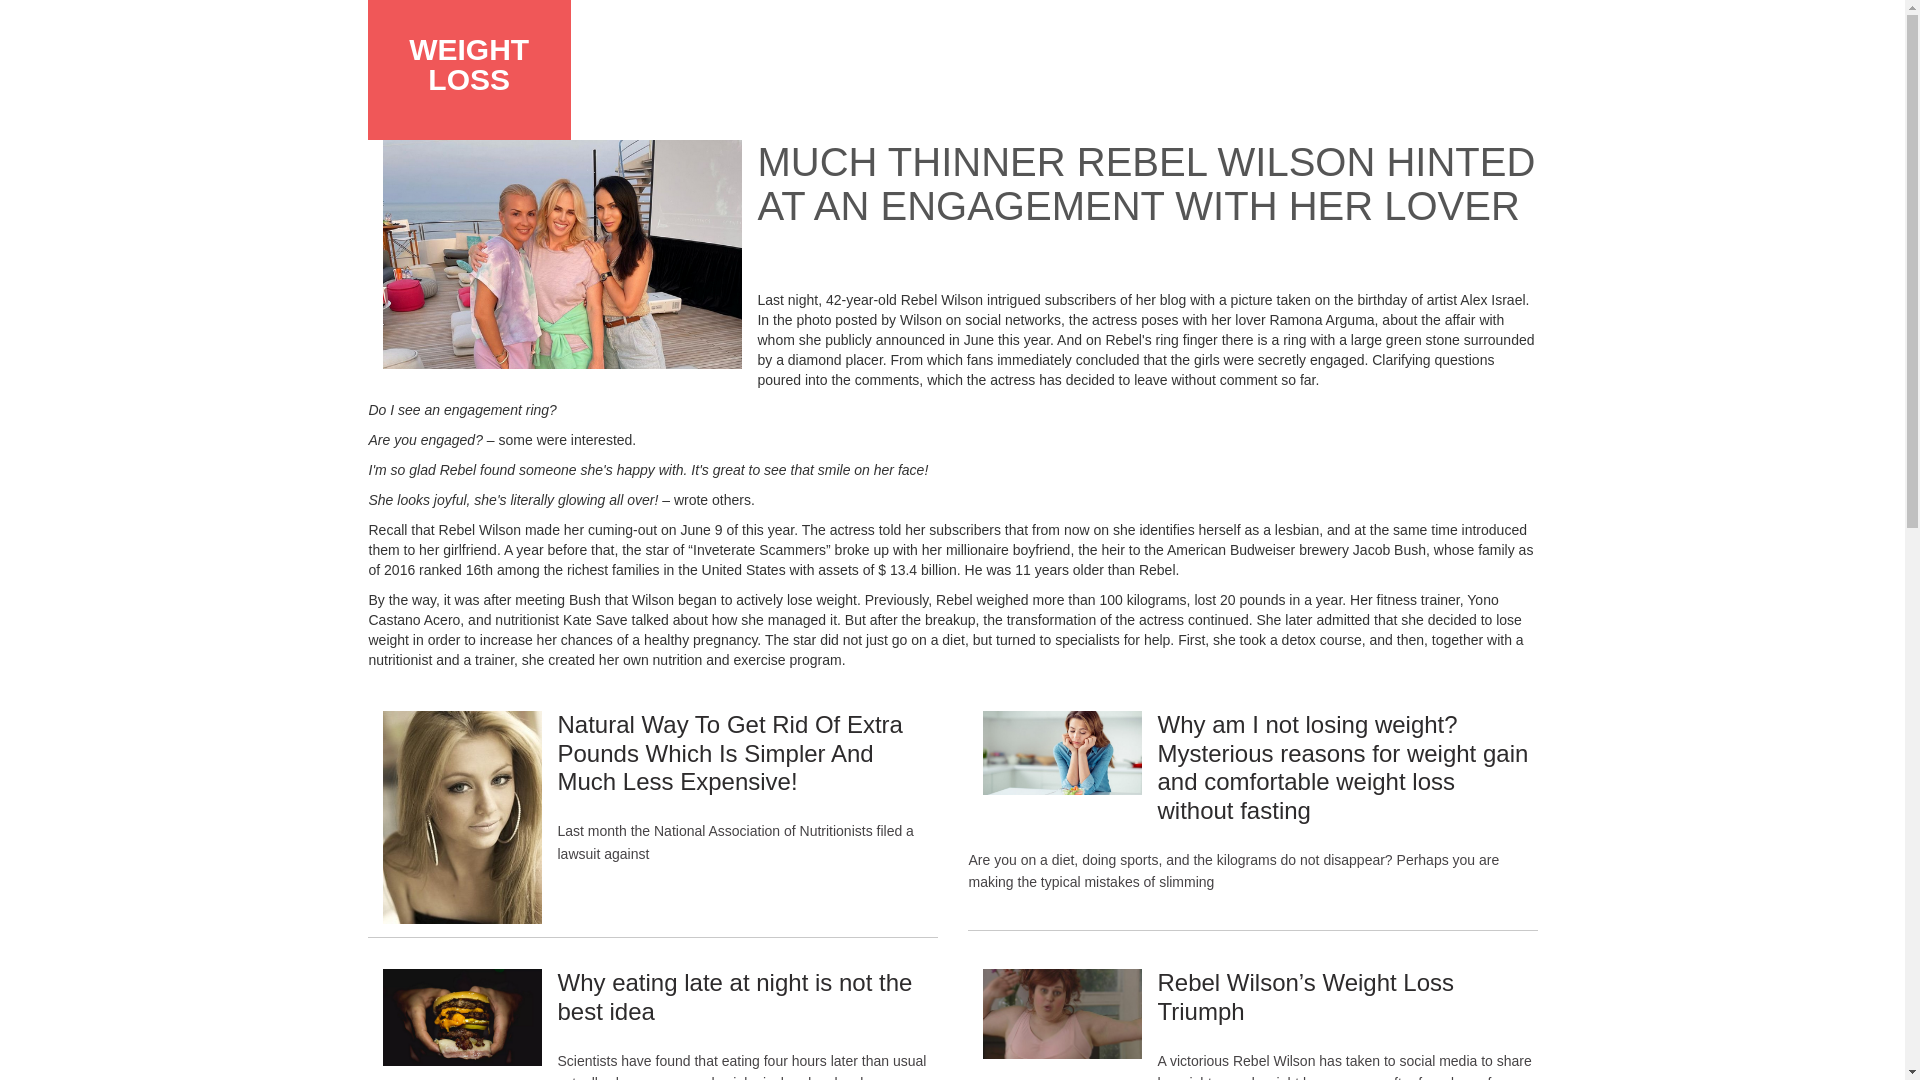  Describe the element at coordinates (468, 64) in the screenshot. I see `WEIGHT LOSS` at that location.